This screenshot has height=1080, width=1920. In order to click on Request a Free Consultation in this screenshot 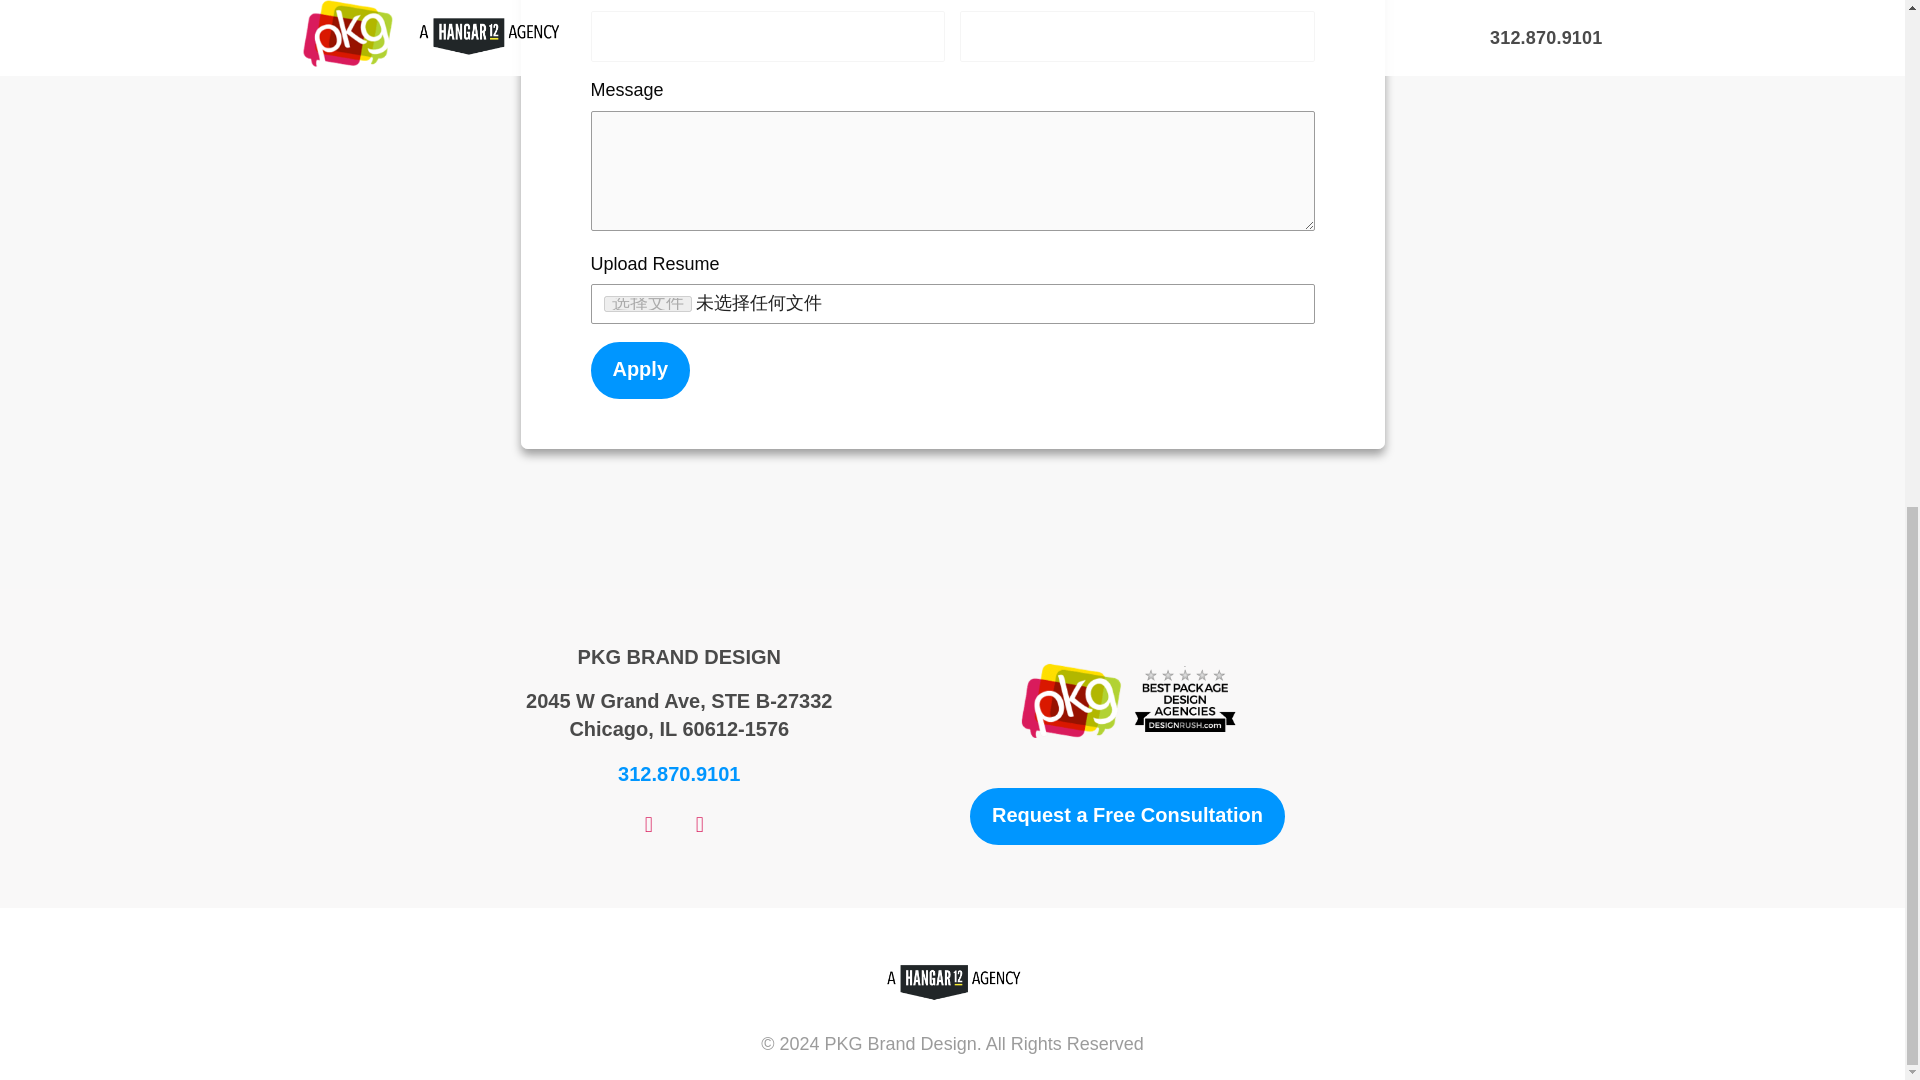, I will do `click(1126, 816)`.